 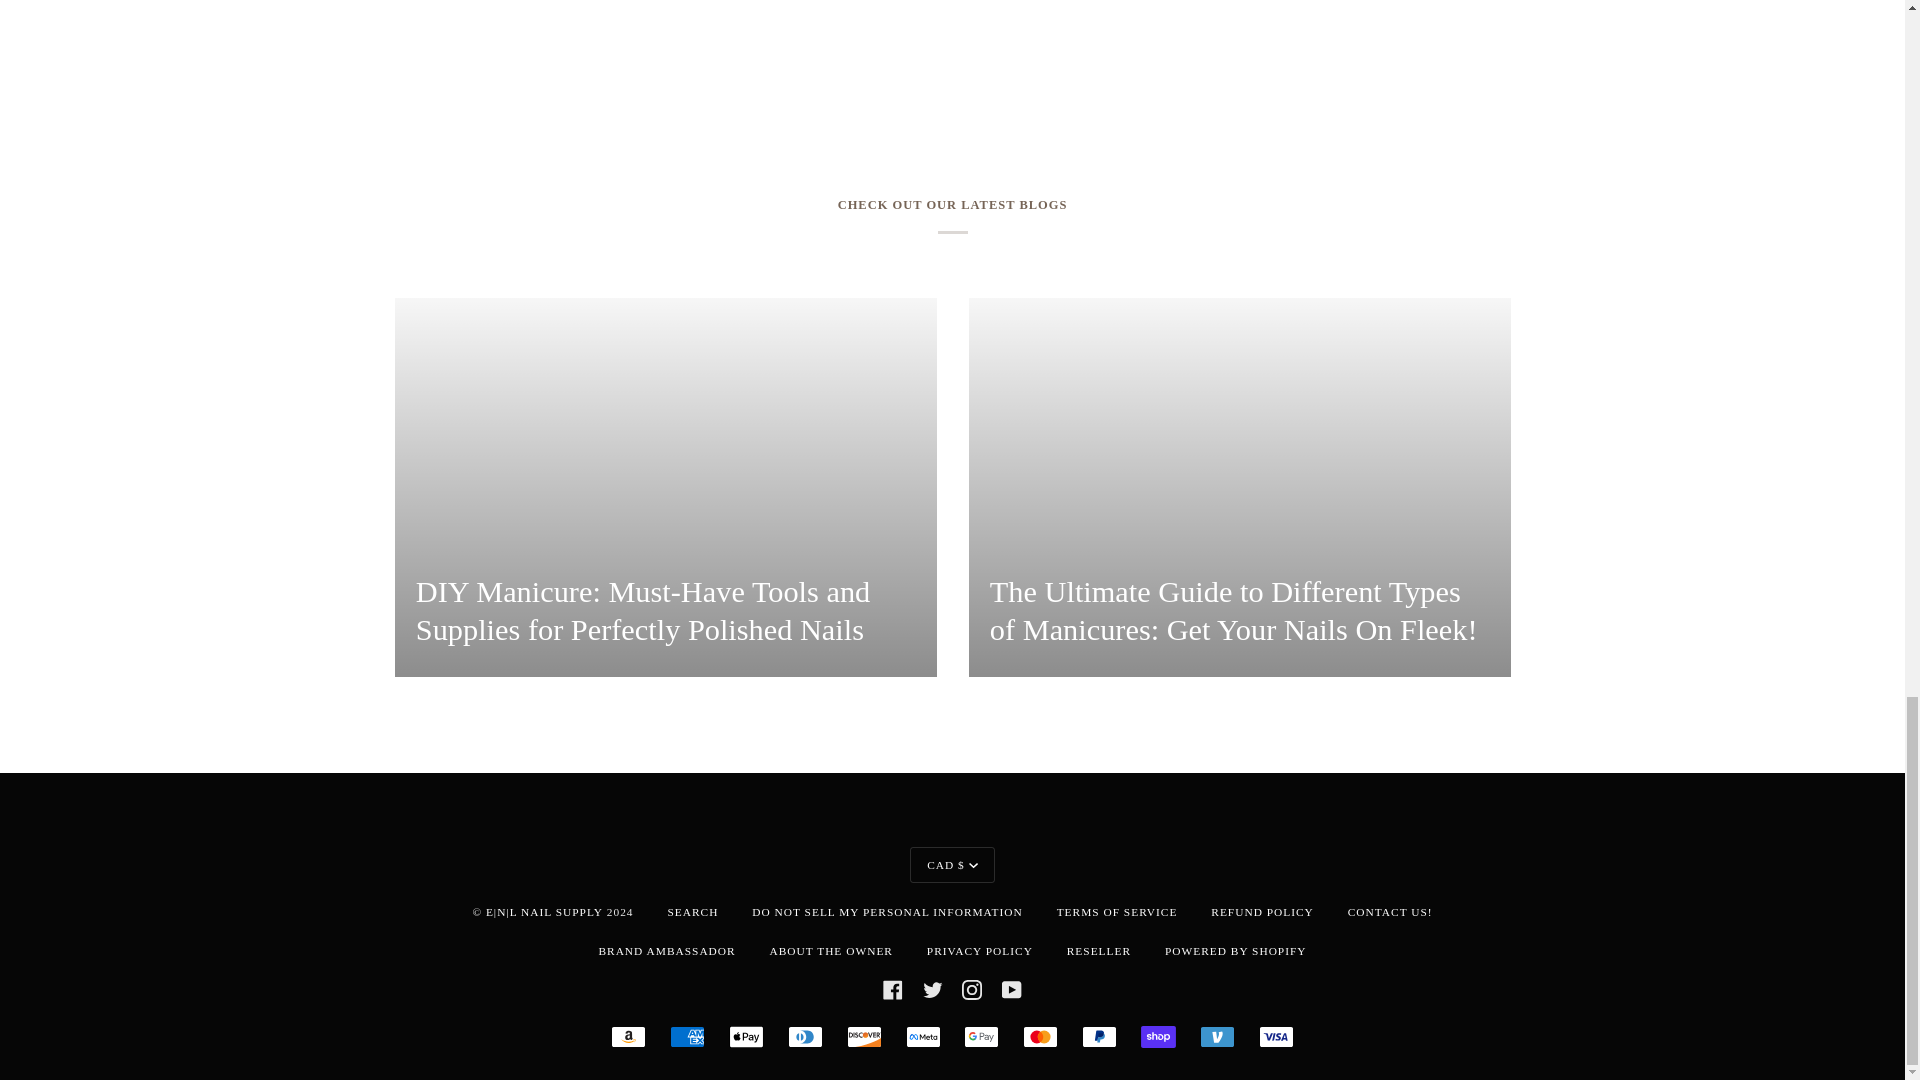 I want to click on AMERICAN EXPRESS, so click(x=687, y=1036).